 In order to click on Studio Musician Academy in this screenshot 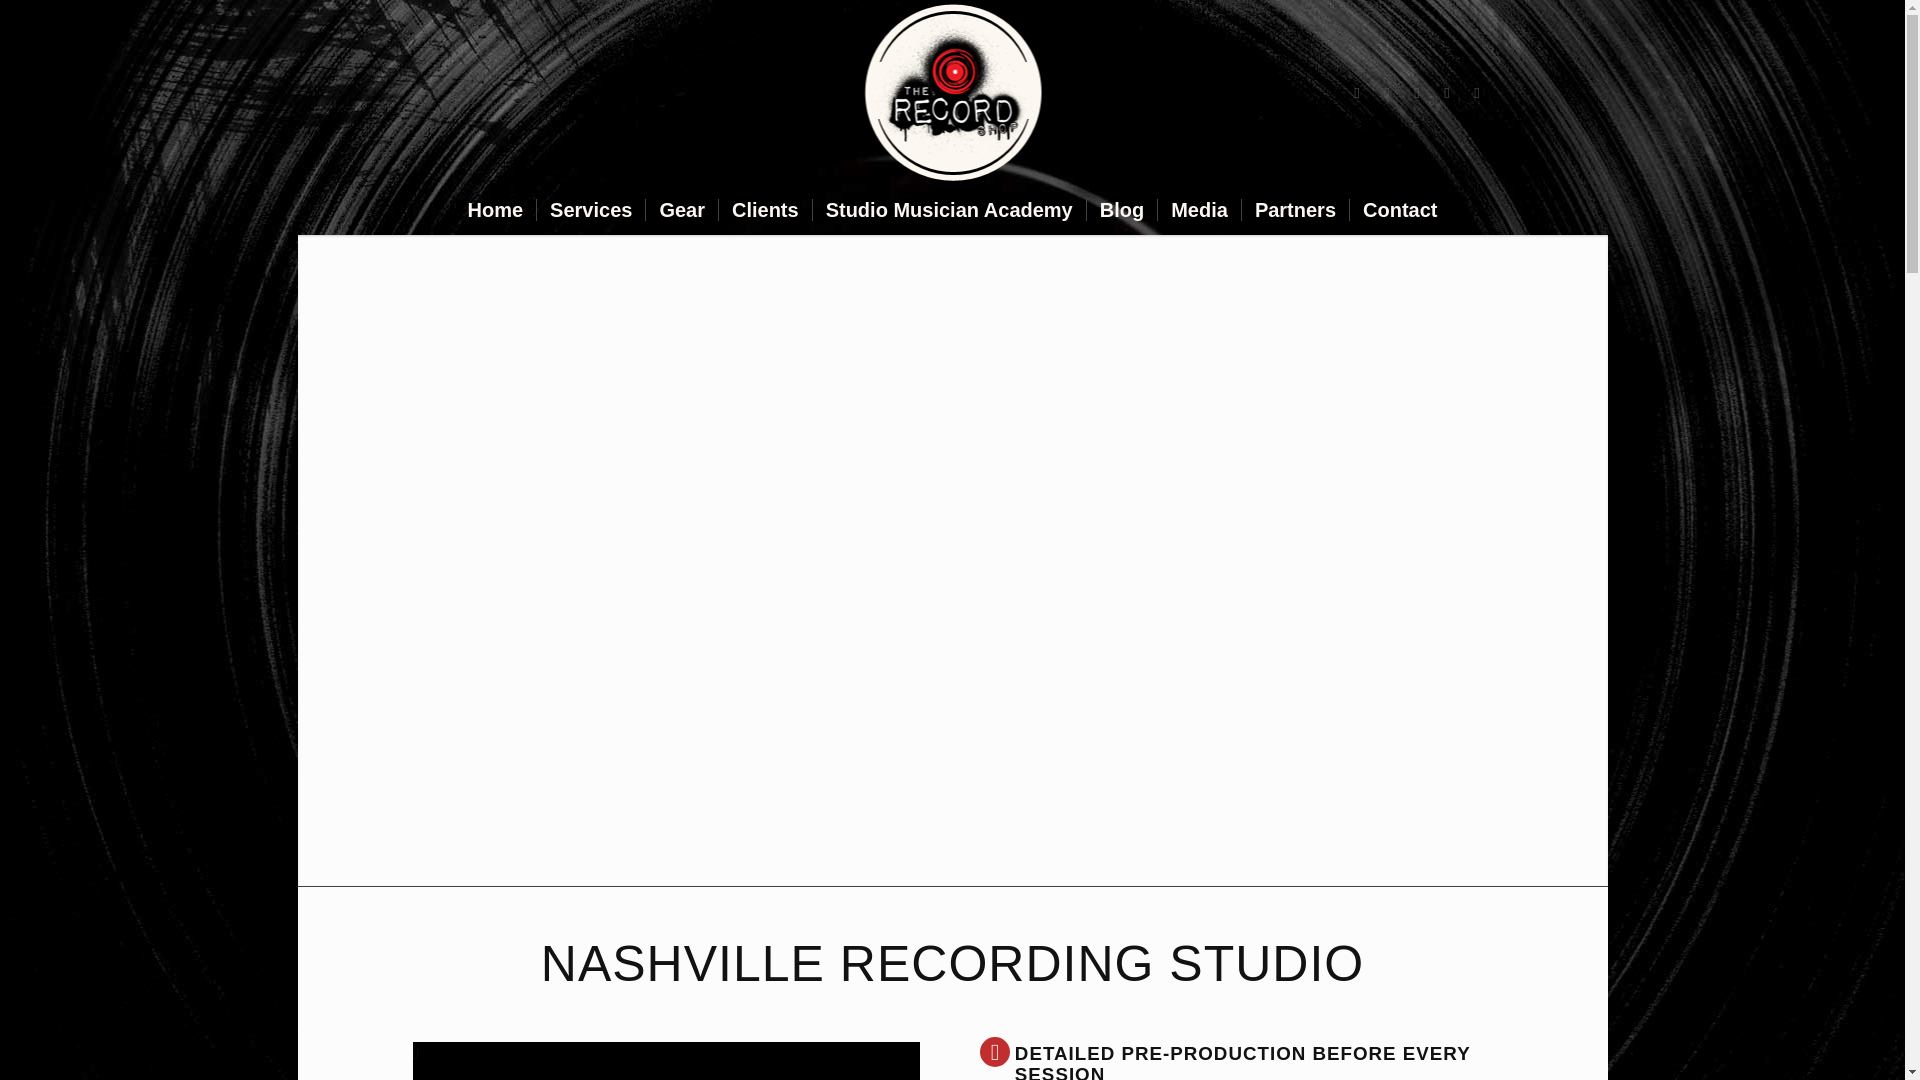, I will do `click(949, 210)`.